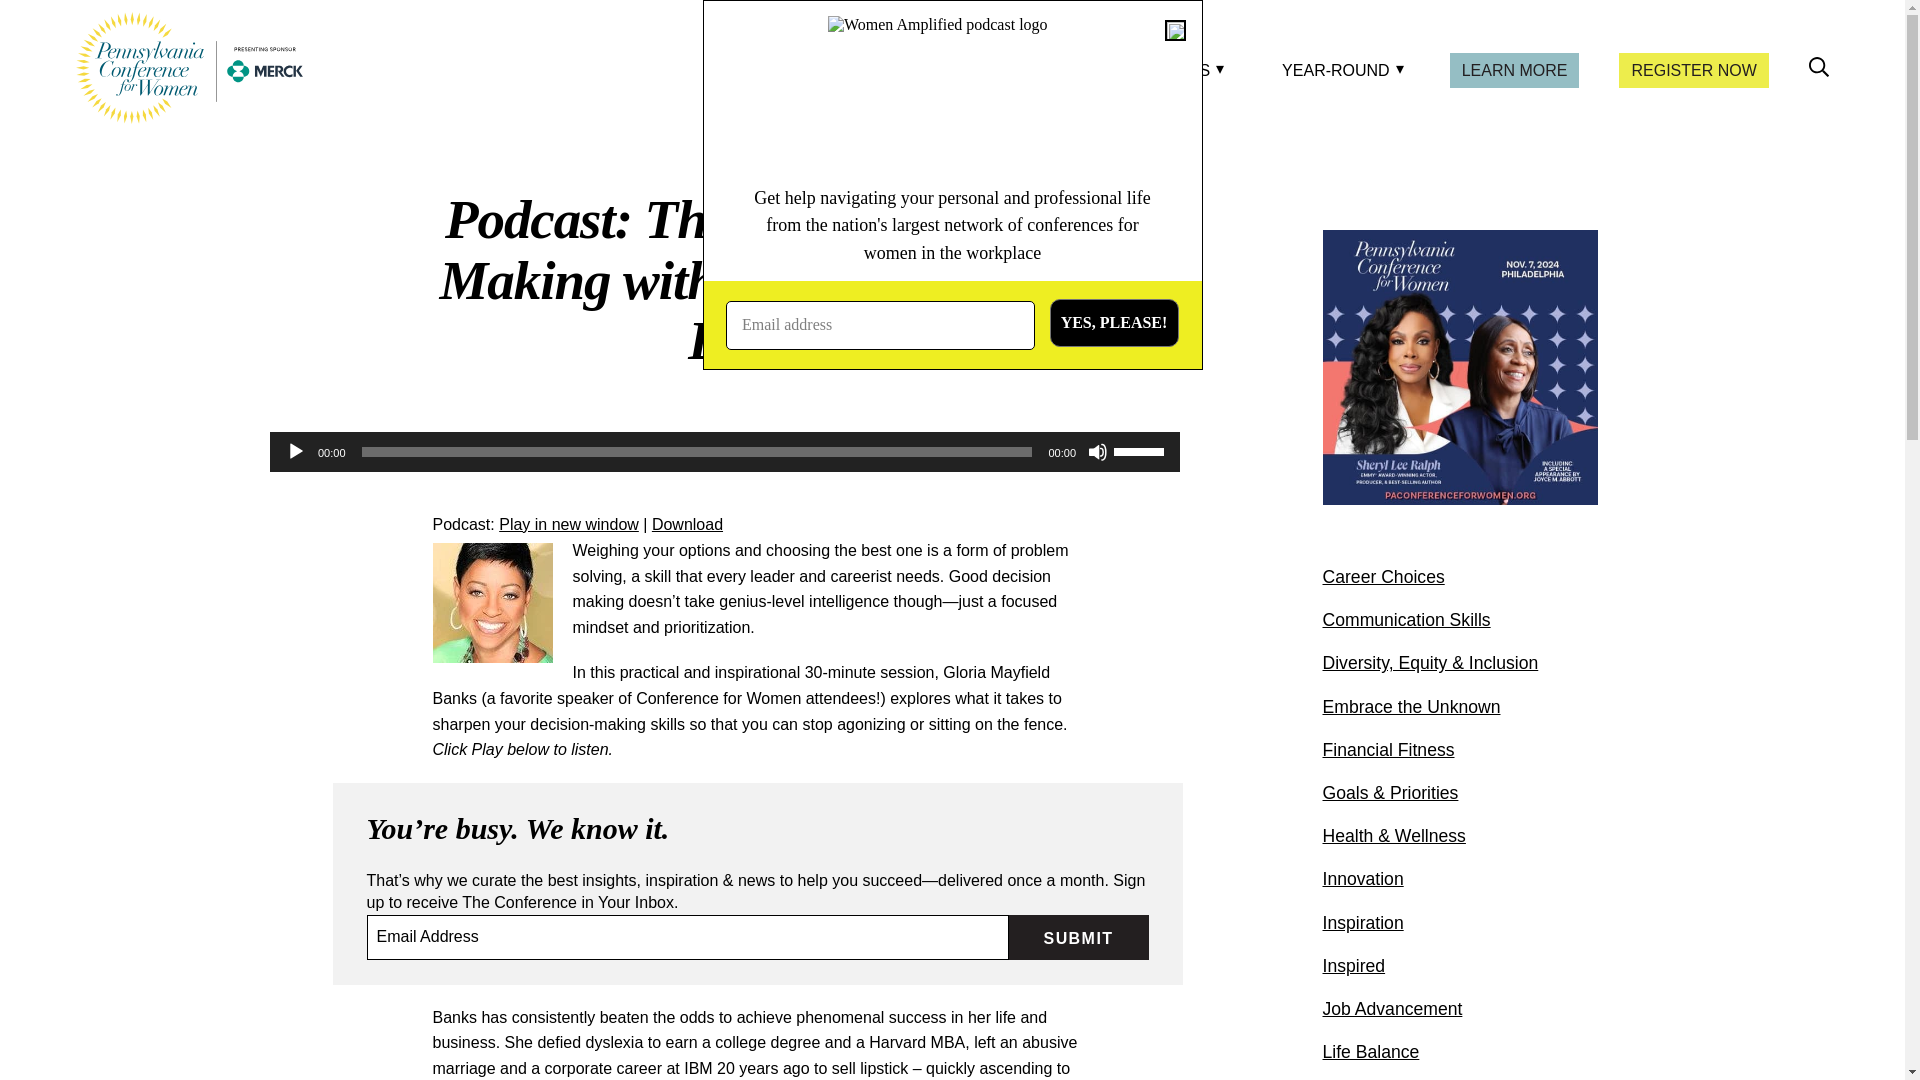 The width and height of the screenshot is (1920, 1080). I want to click on Mute, so click(1098, 452).